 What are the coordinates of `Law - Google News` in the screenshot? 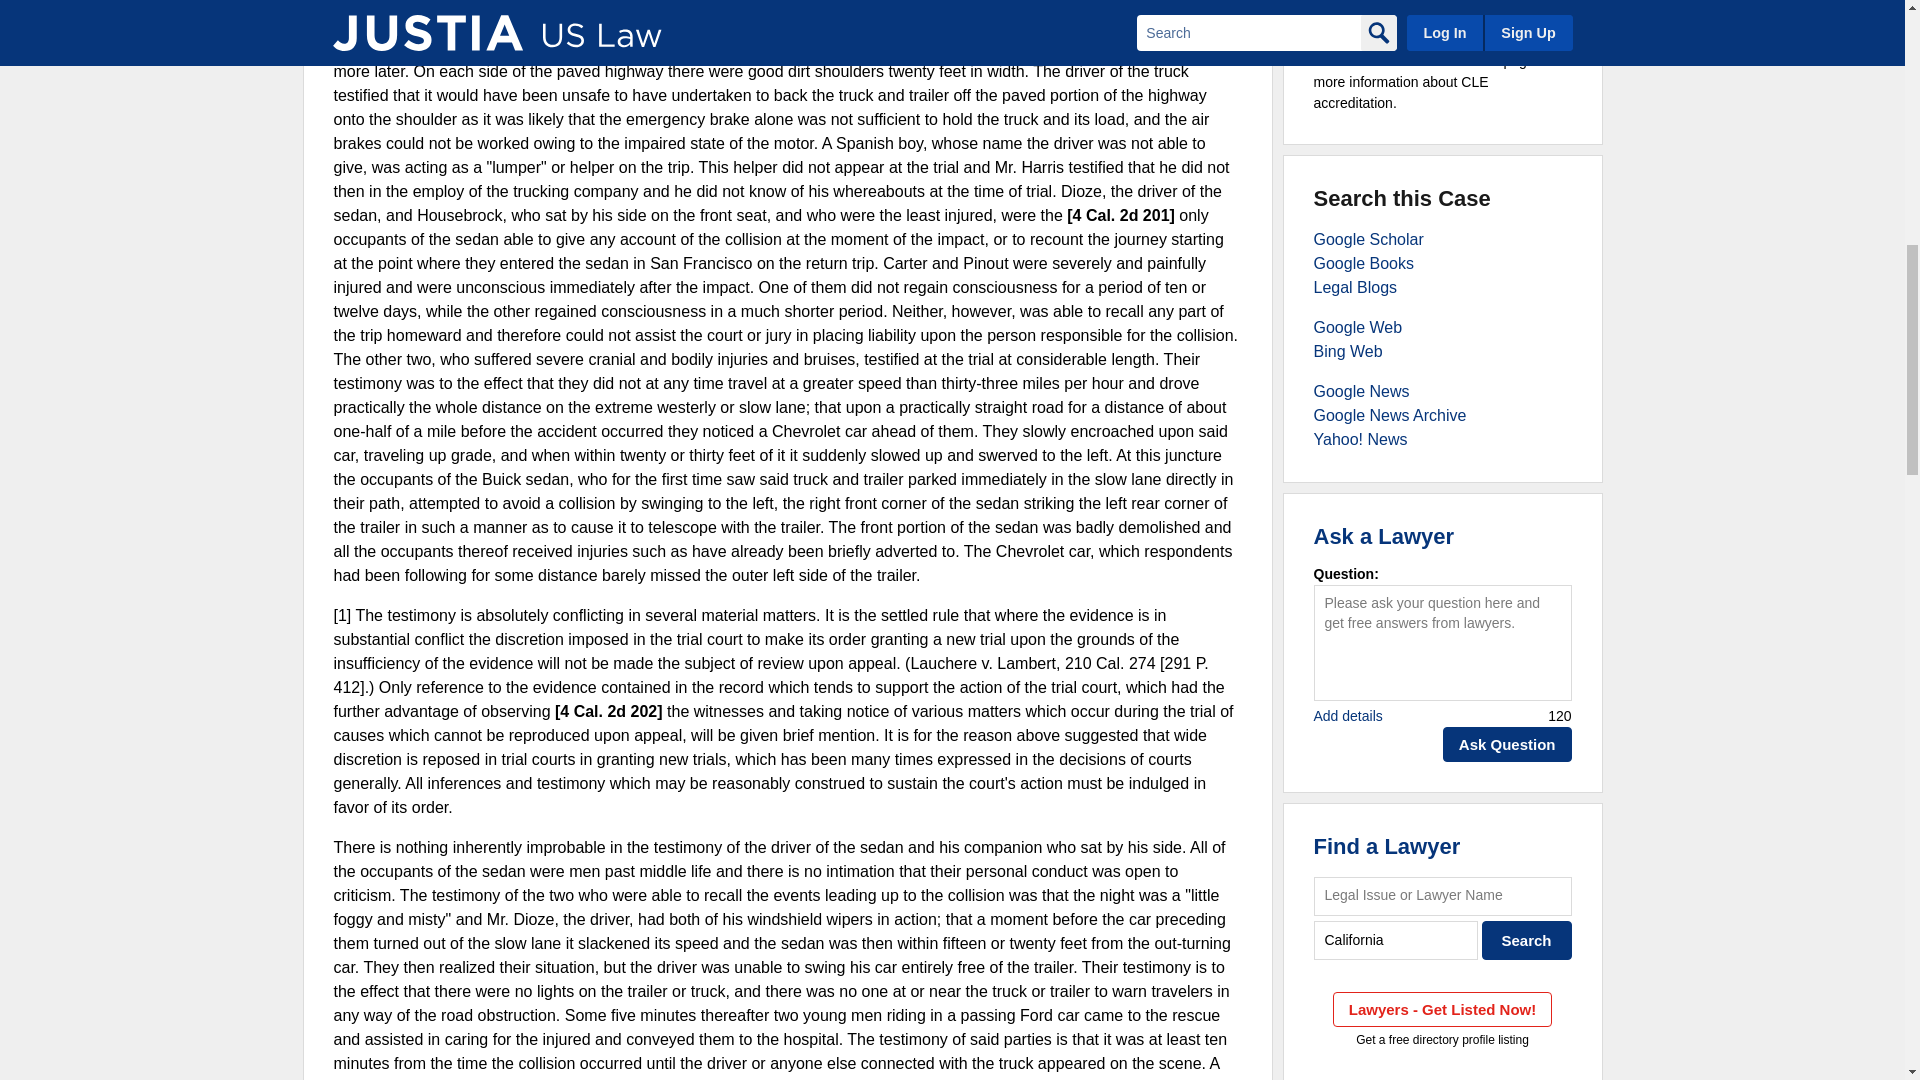 It's located at (1361, 391).